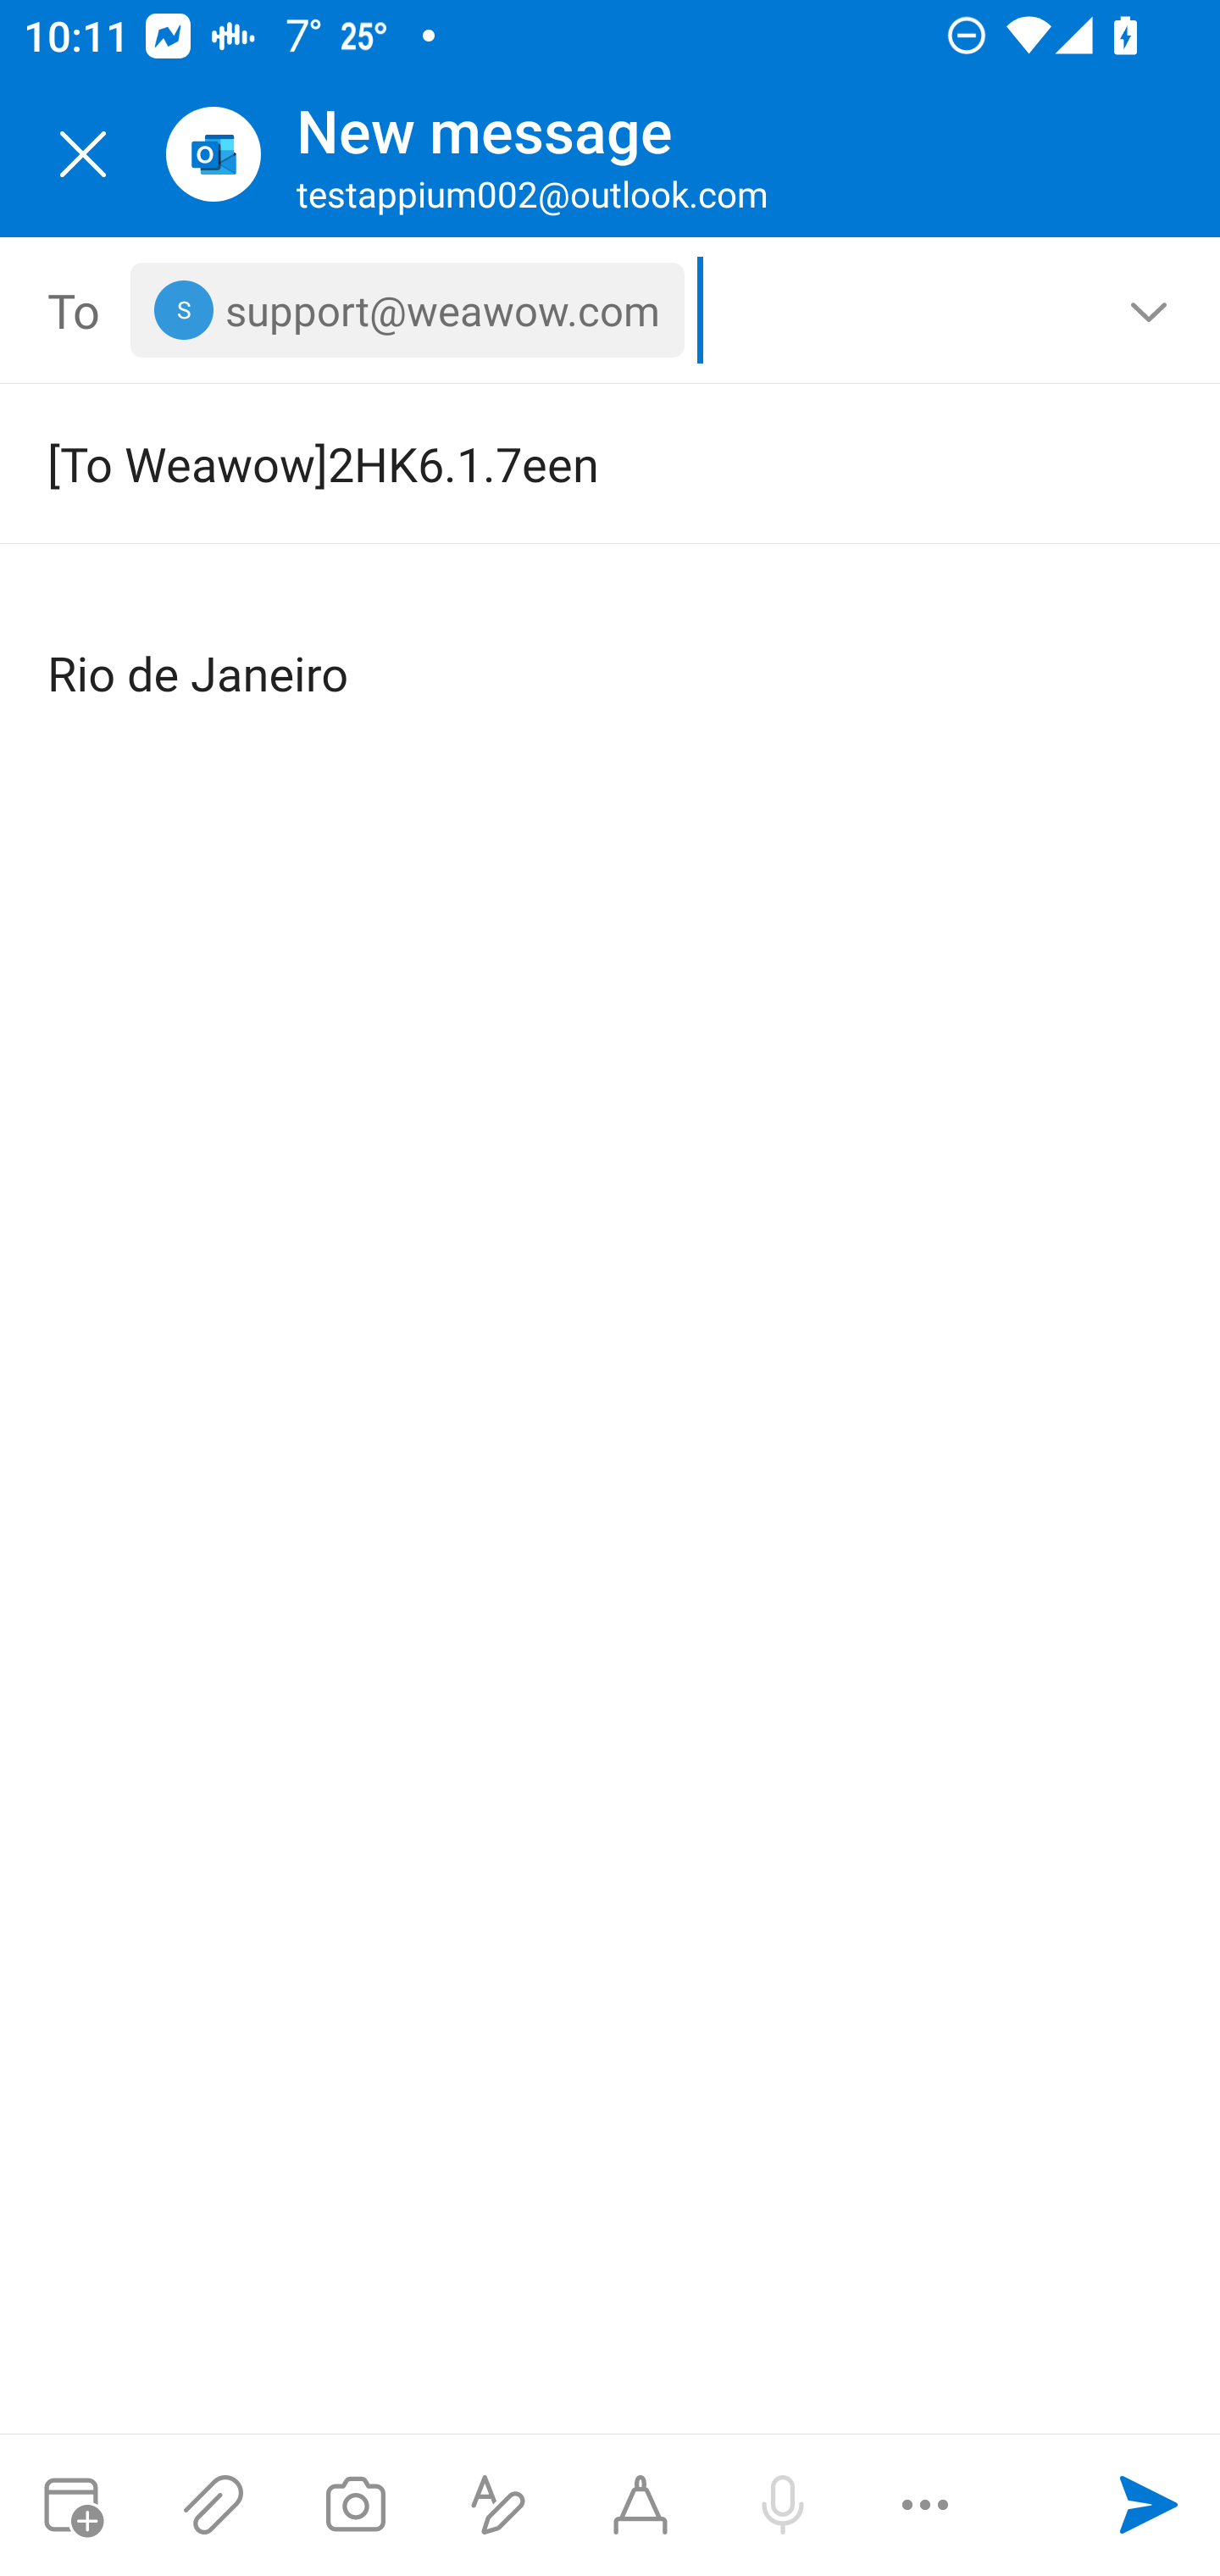 The image size is (1220, 2576). What do you see at coordinates (1149, 2505) in the screenshot?
I see `Send` at bounding box center [1149, 2505].